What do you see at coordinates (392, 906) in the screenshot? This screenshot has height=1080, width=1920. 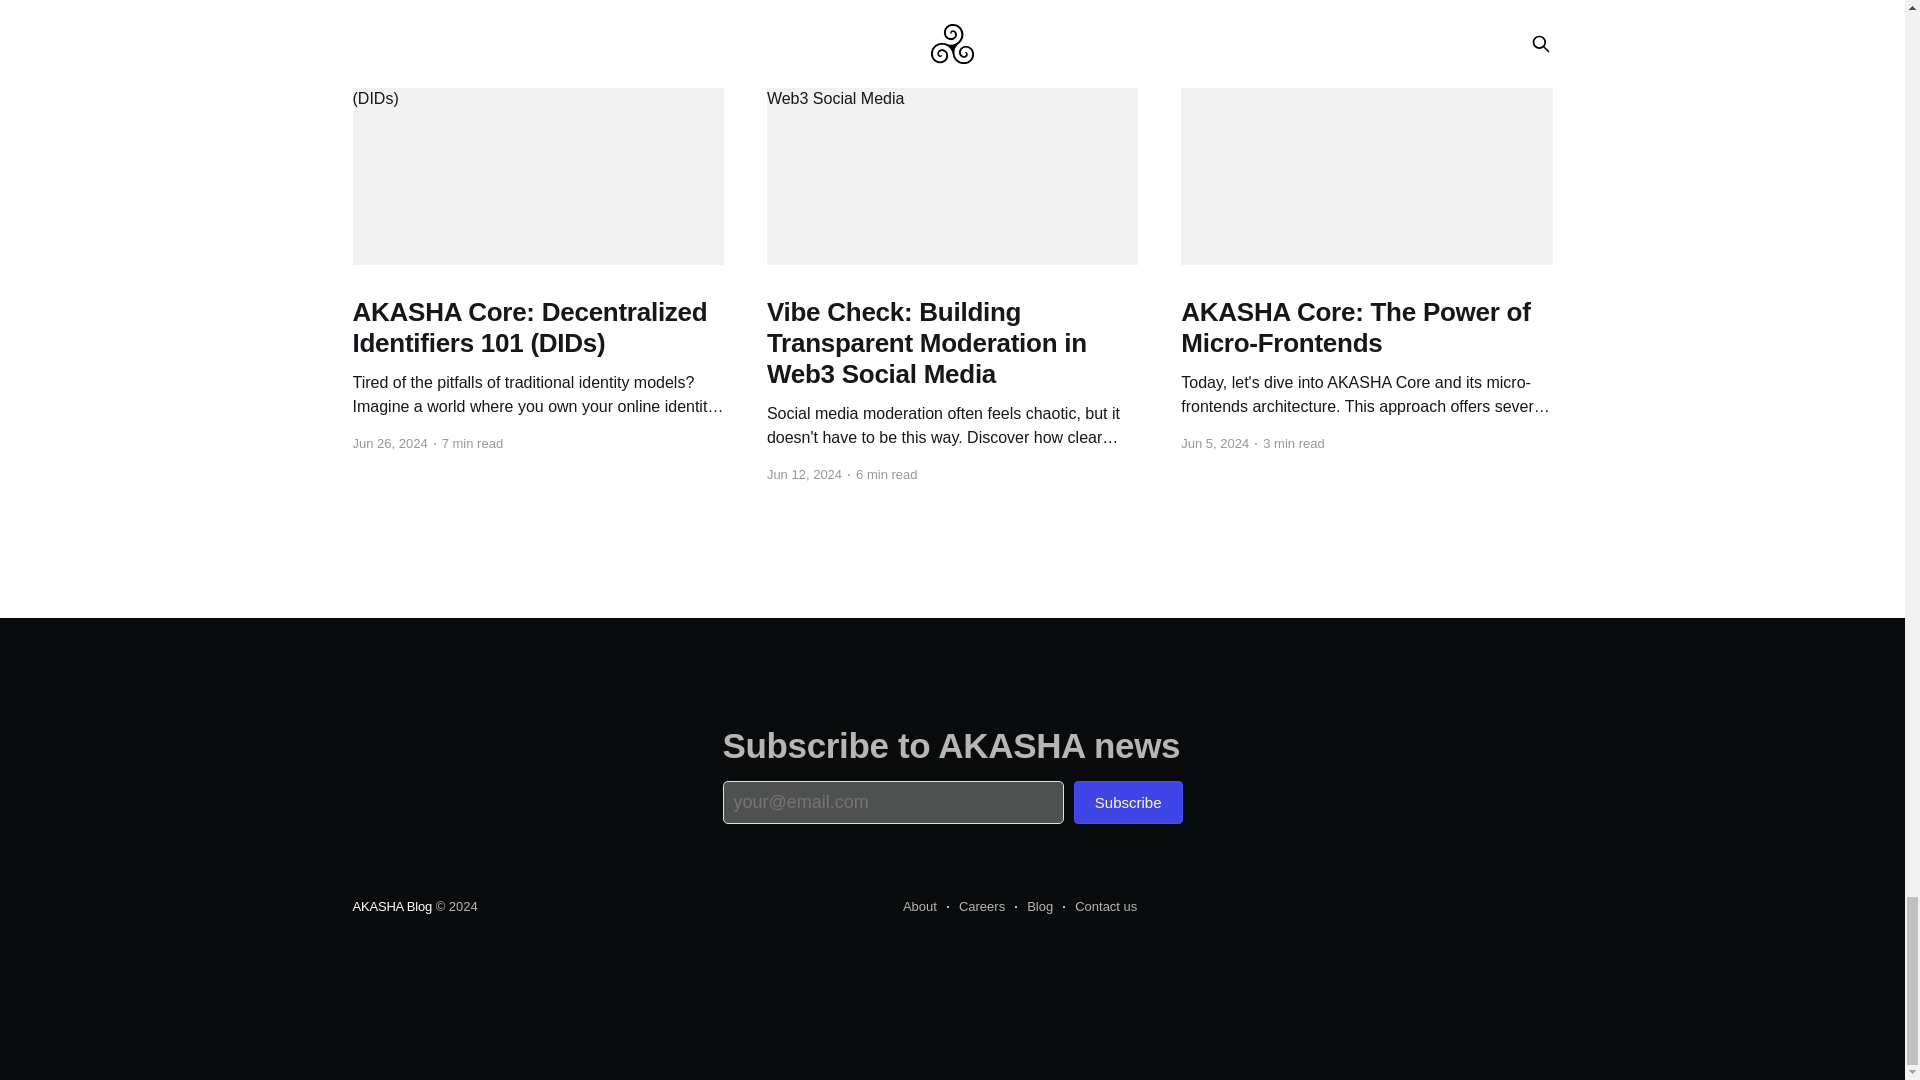 I see `AKASHA Blog` at bounding box center [392, 906].